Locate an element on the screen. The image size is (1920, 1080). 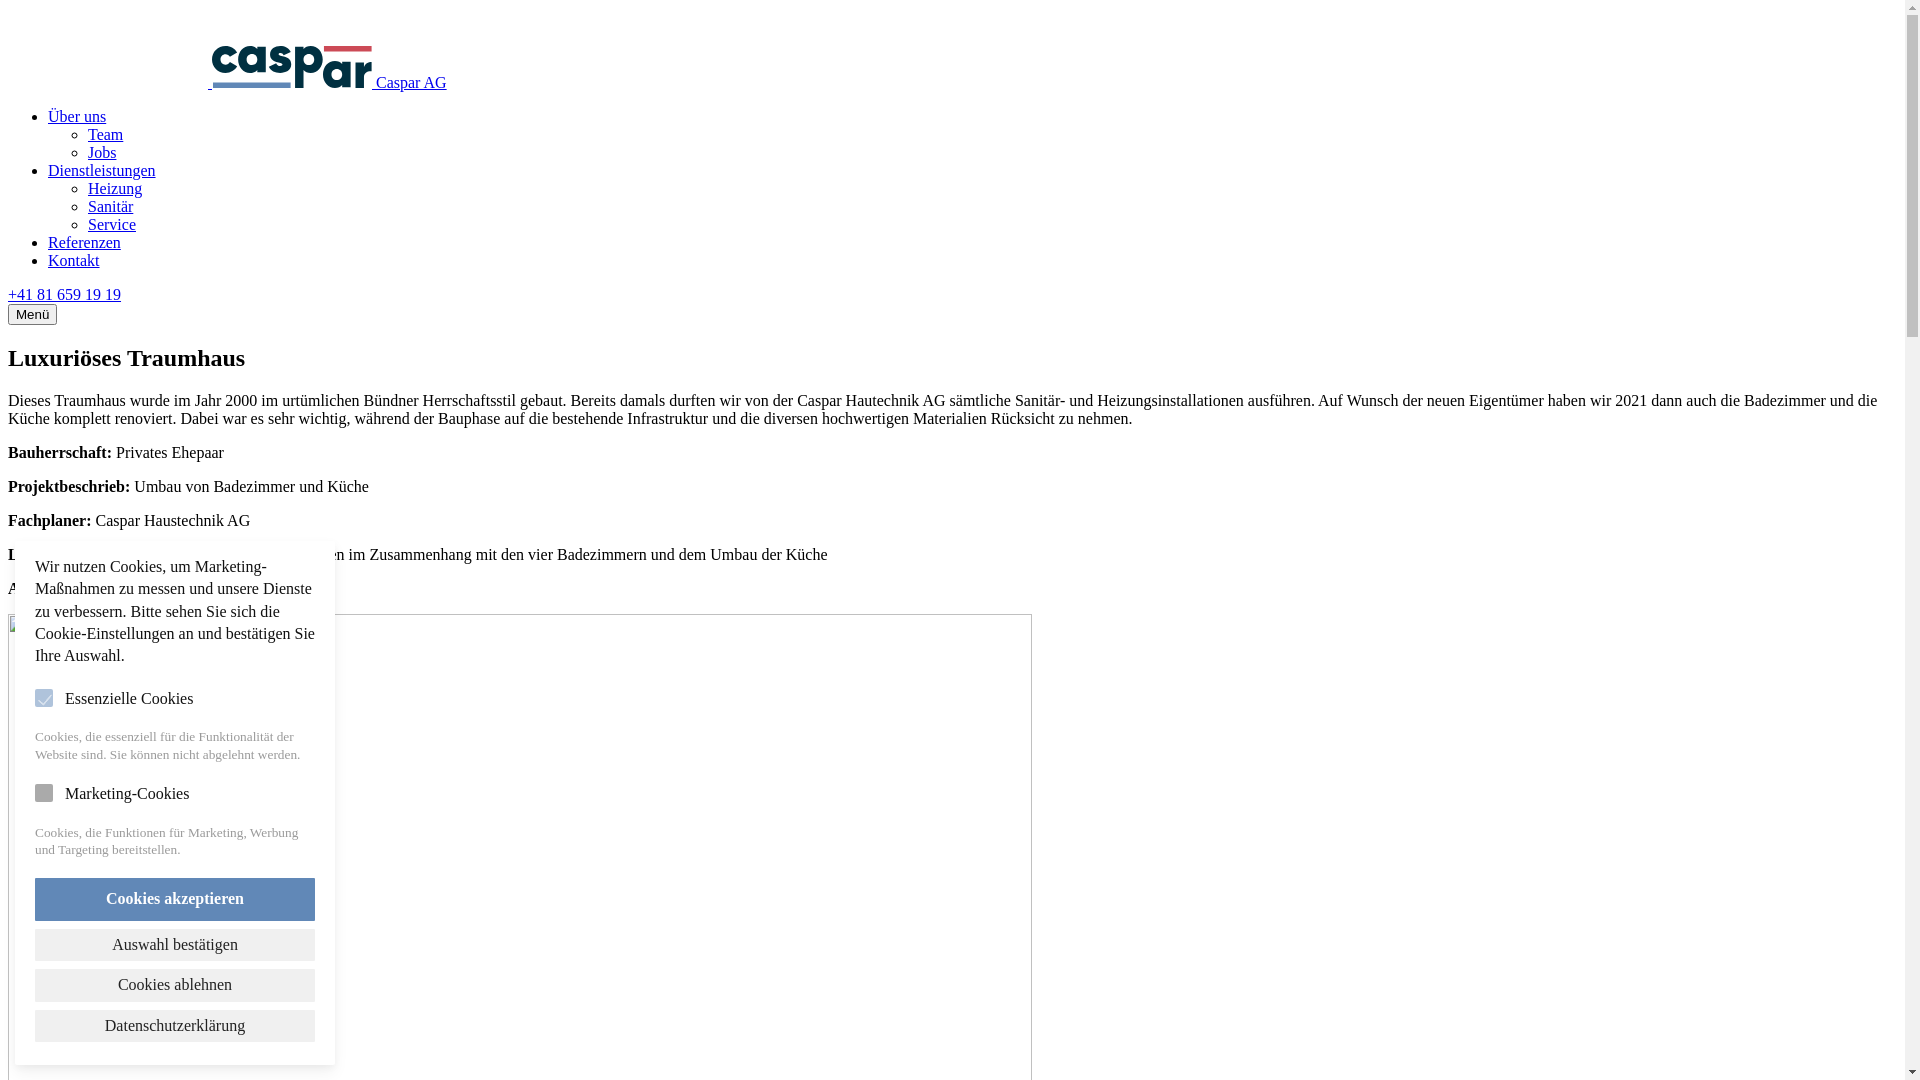
Heizung is located at coordinates (115, 188).